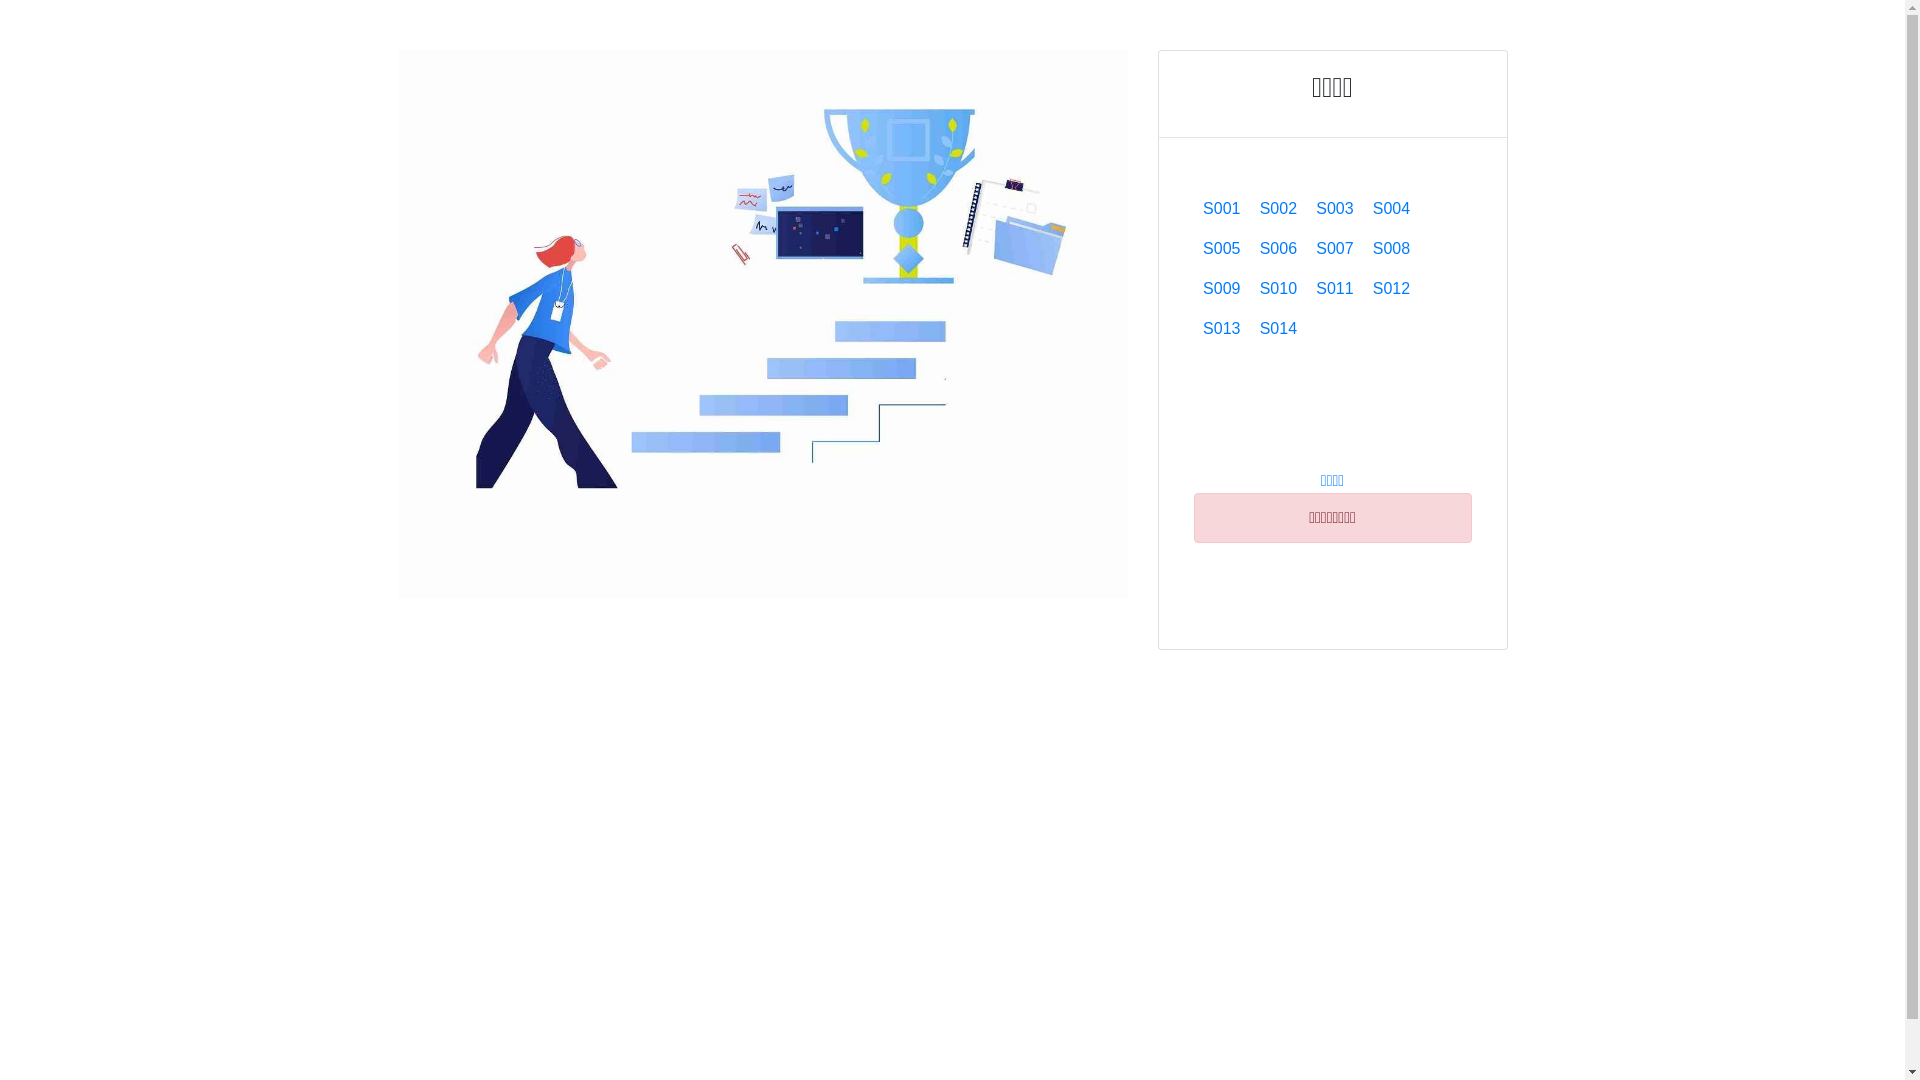 This screenshot has height=1080, width=1920. Describe the element at coordinates (1392, 209) in the screenshot. I see `S004` at that location.